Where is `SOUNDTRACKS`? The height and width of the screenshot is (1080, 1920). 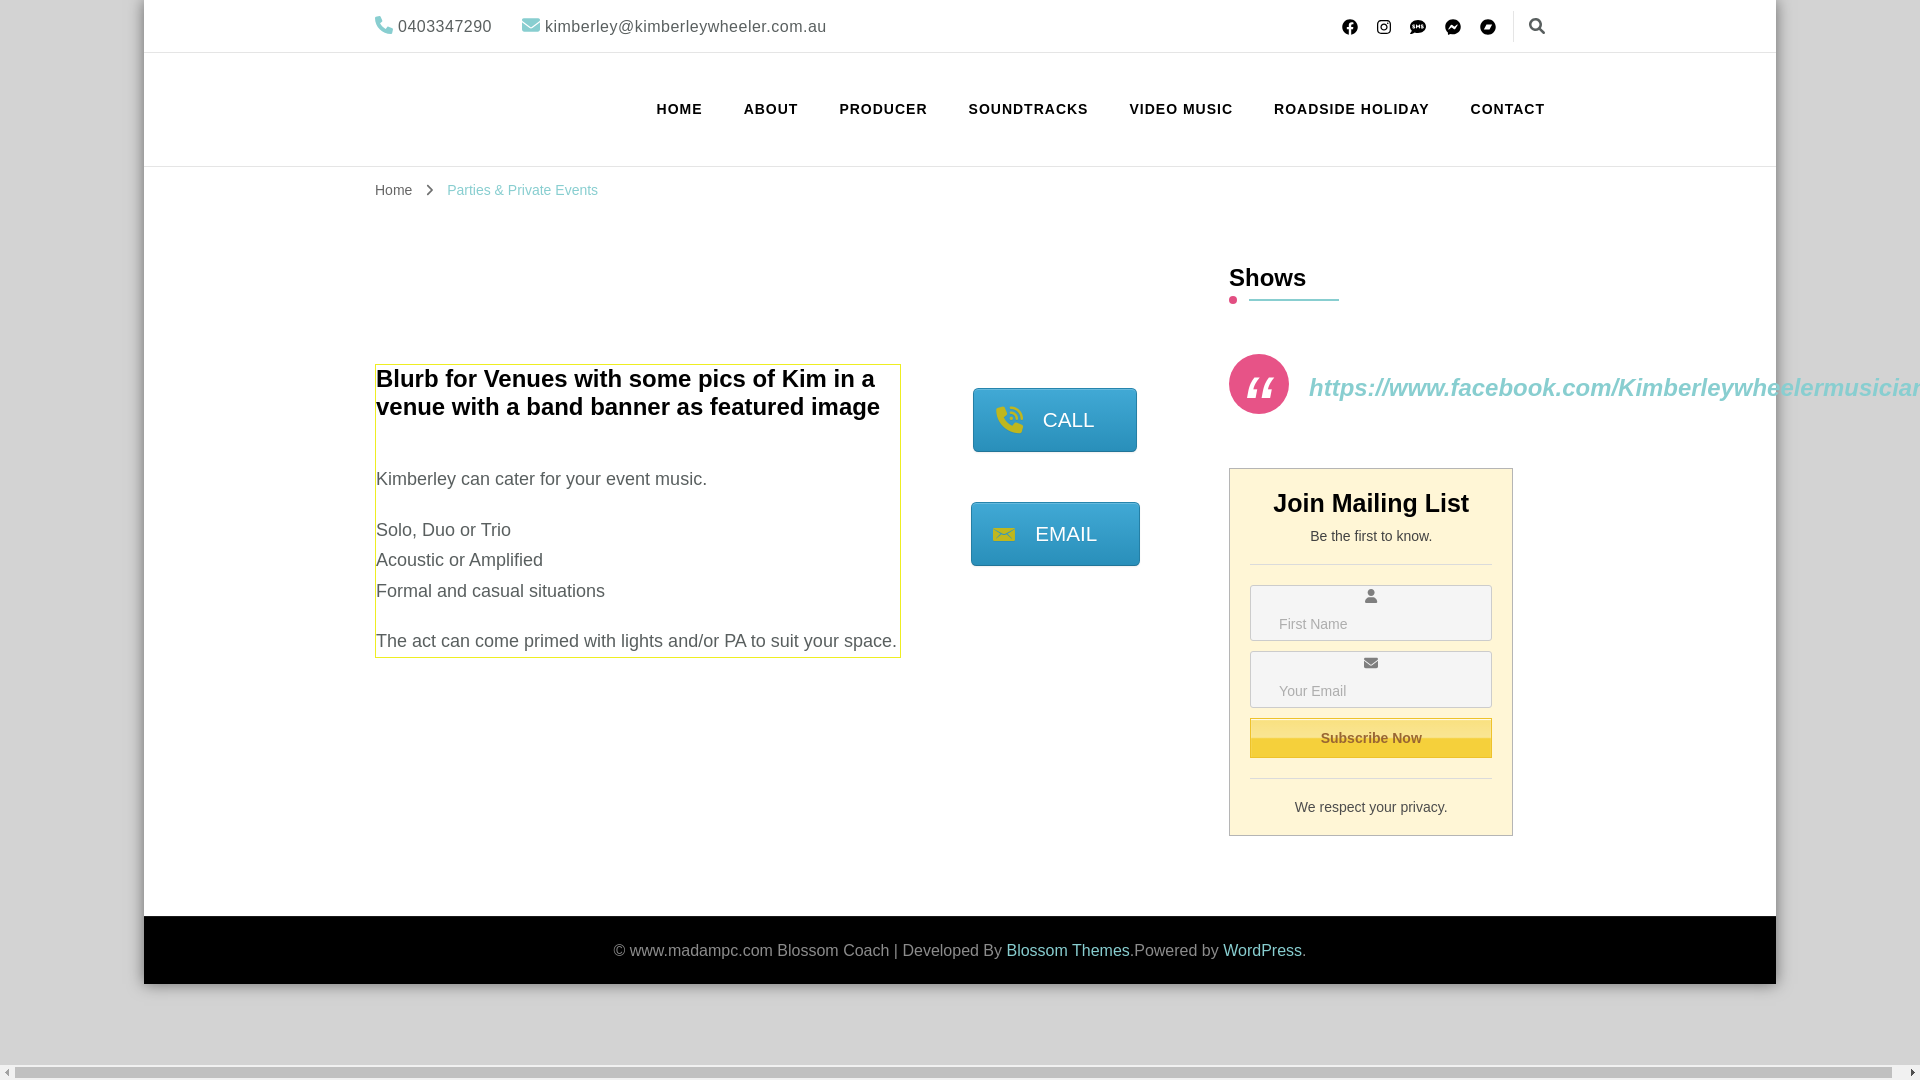
SOUNDTRACKS is located at coordinates (1029, 110).